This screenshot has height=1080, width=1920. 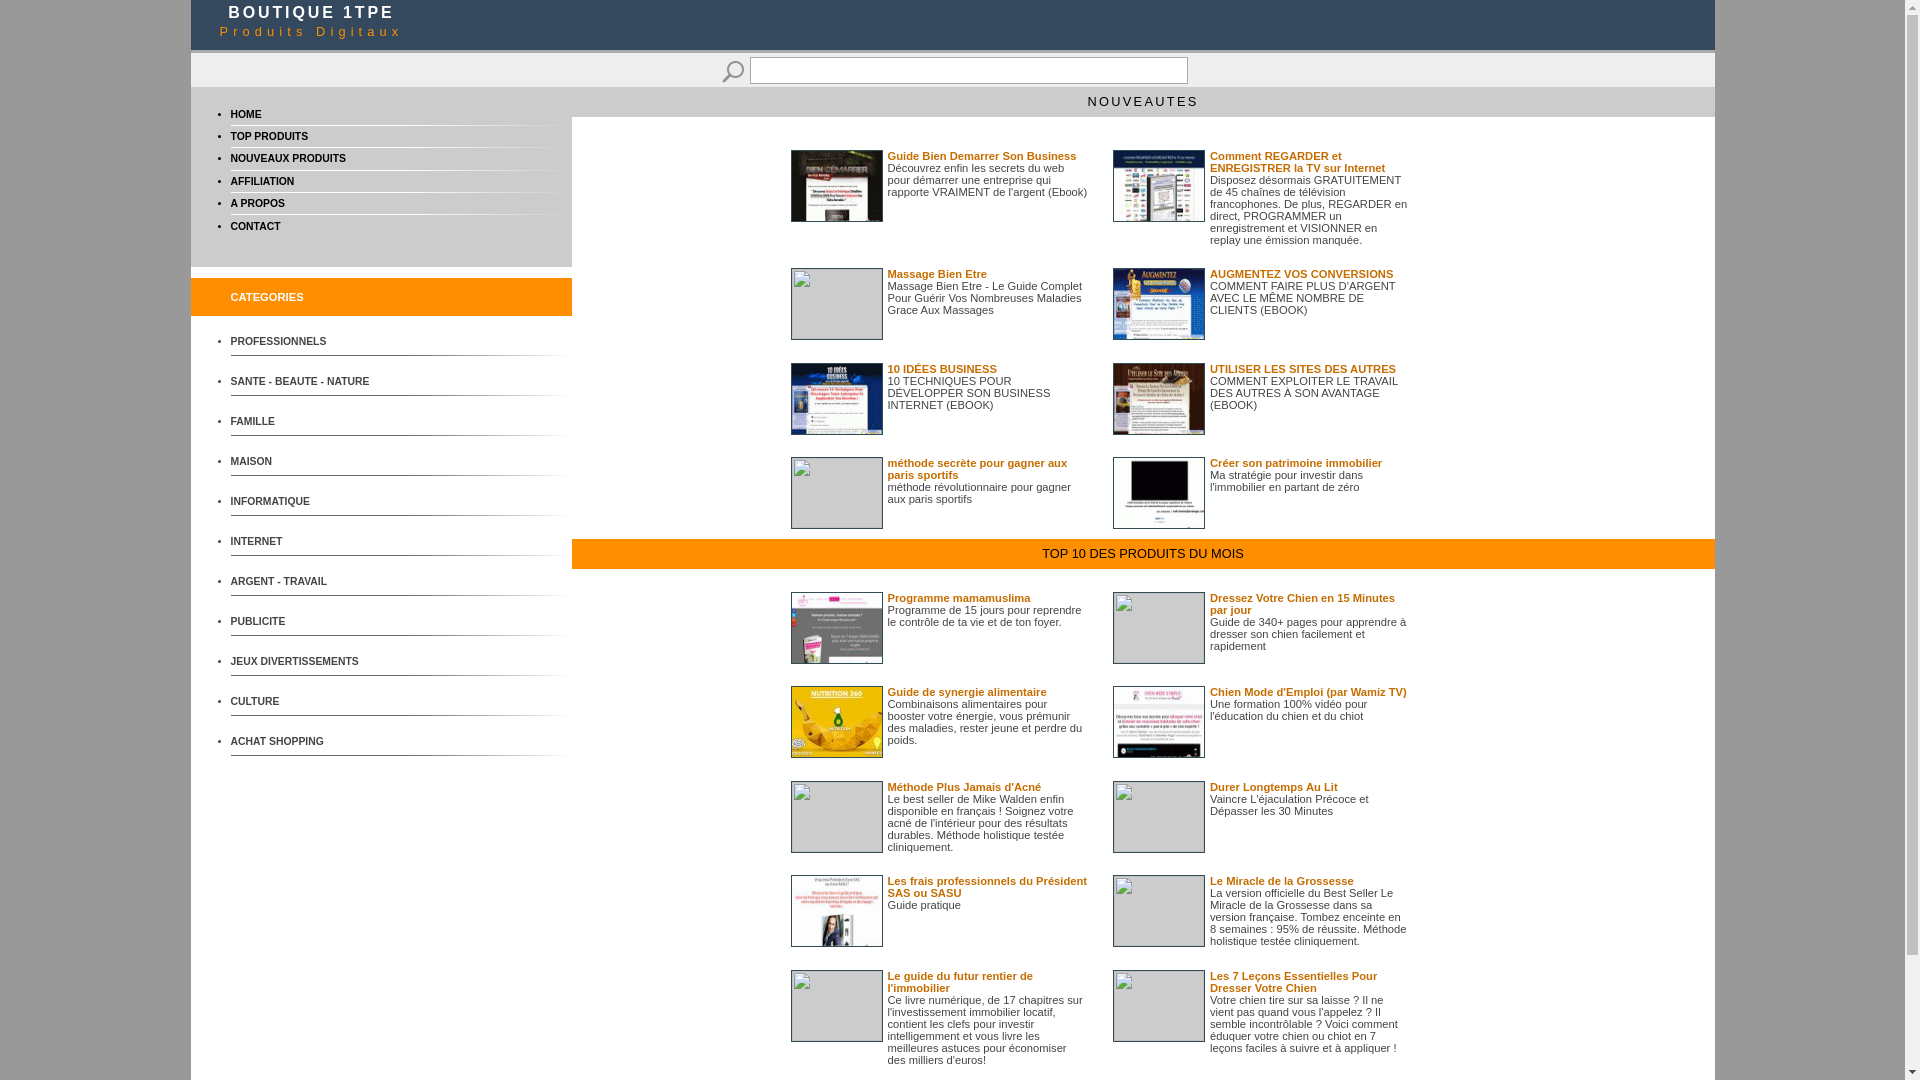 I want to click on Programme mamamuslima, so click(x=960, y=598).